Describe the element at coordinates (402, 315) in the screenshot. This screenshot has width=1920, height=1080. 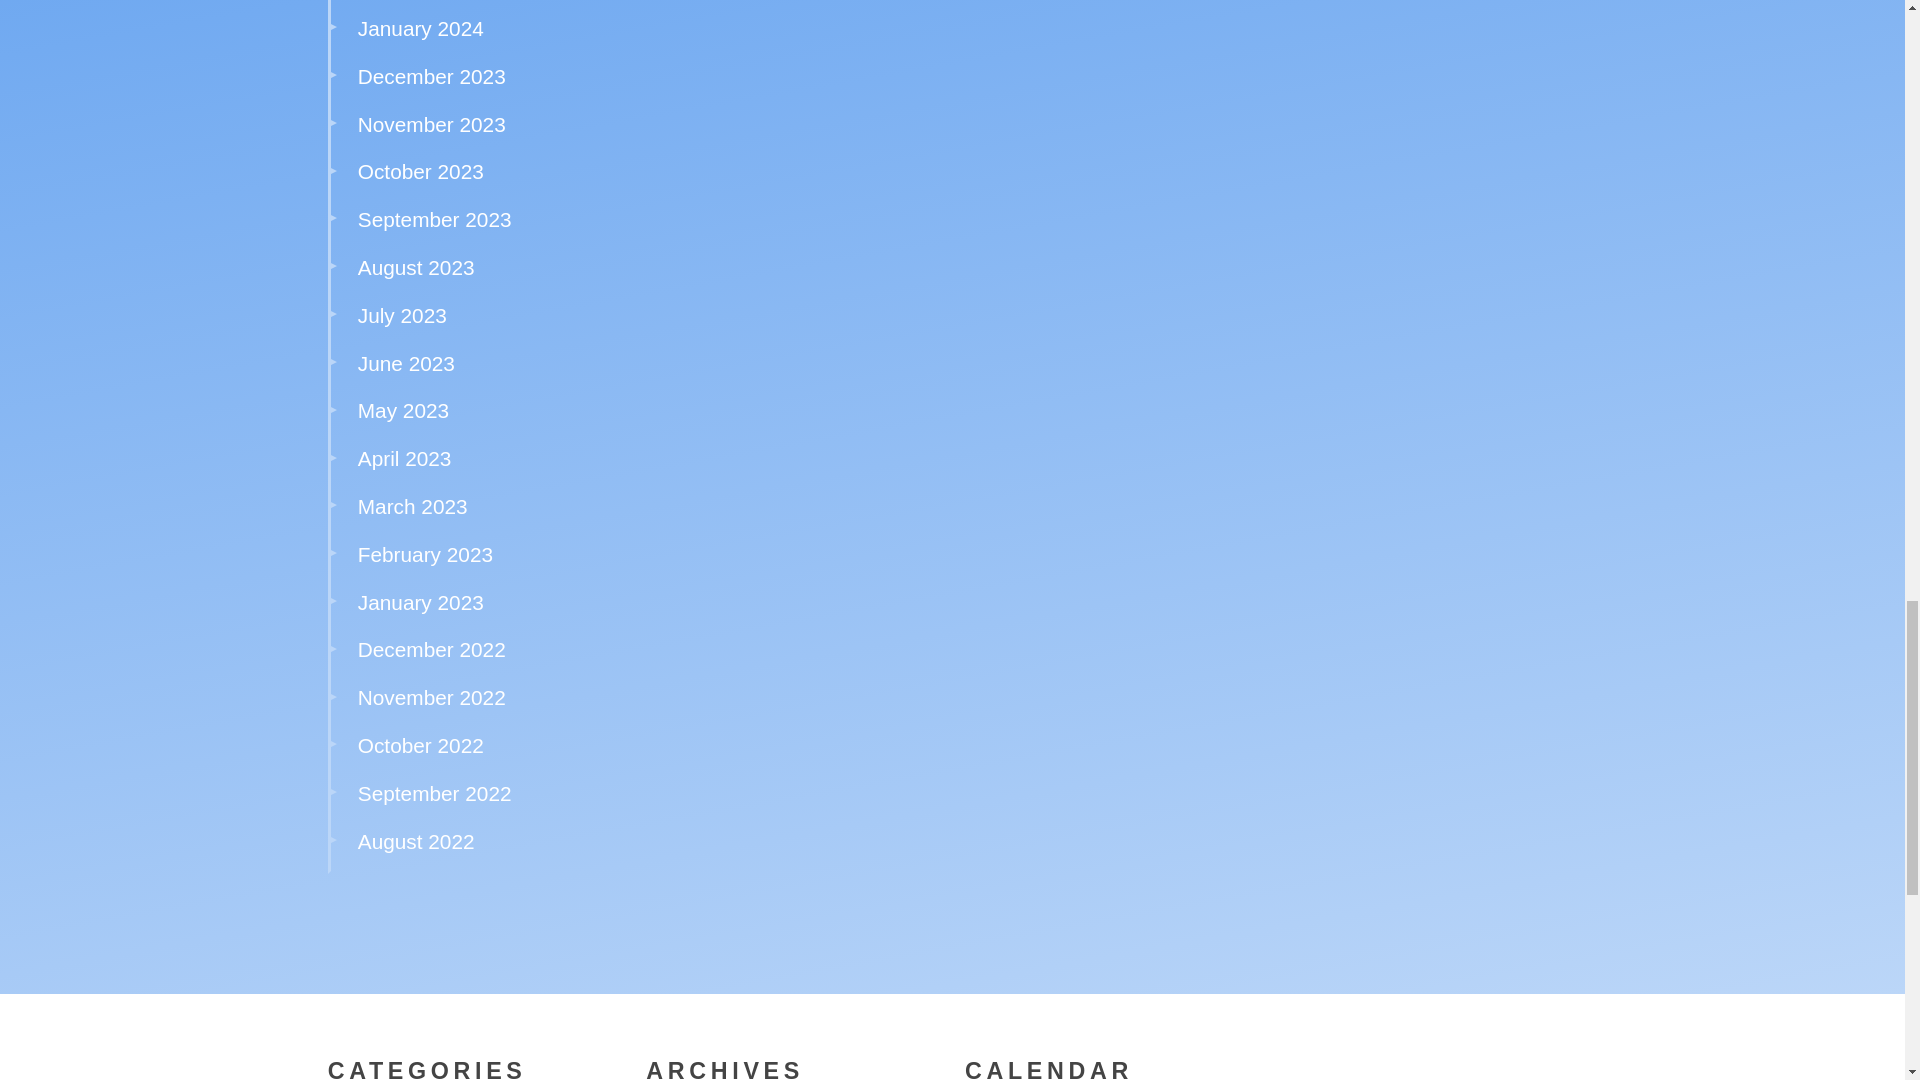
I see `July 2023` at that location.